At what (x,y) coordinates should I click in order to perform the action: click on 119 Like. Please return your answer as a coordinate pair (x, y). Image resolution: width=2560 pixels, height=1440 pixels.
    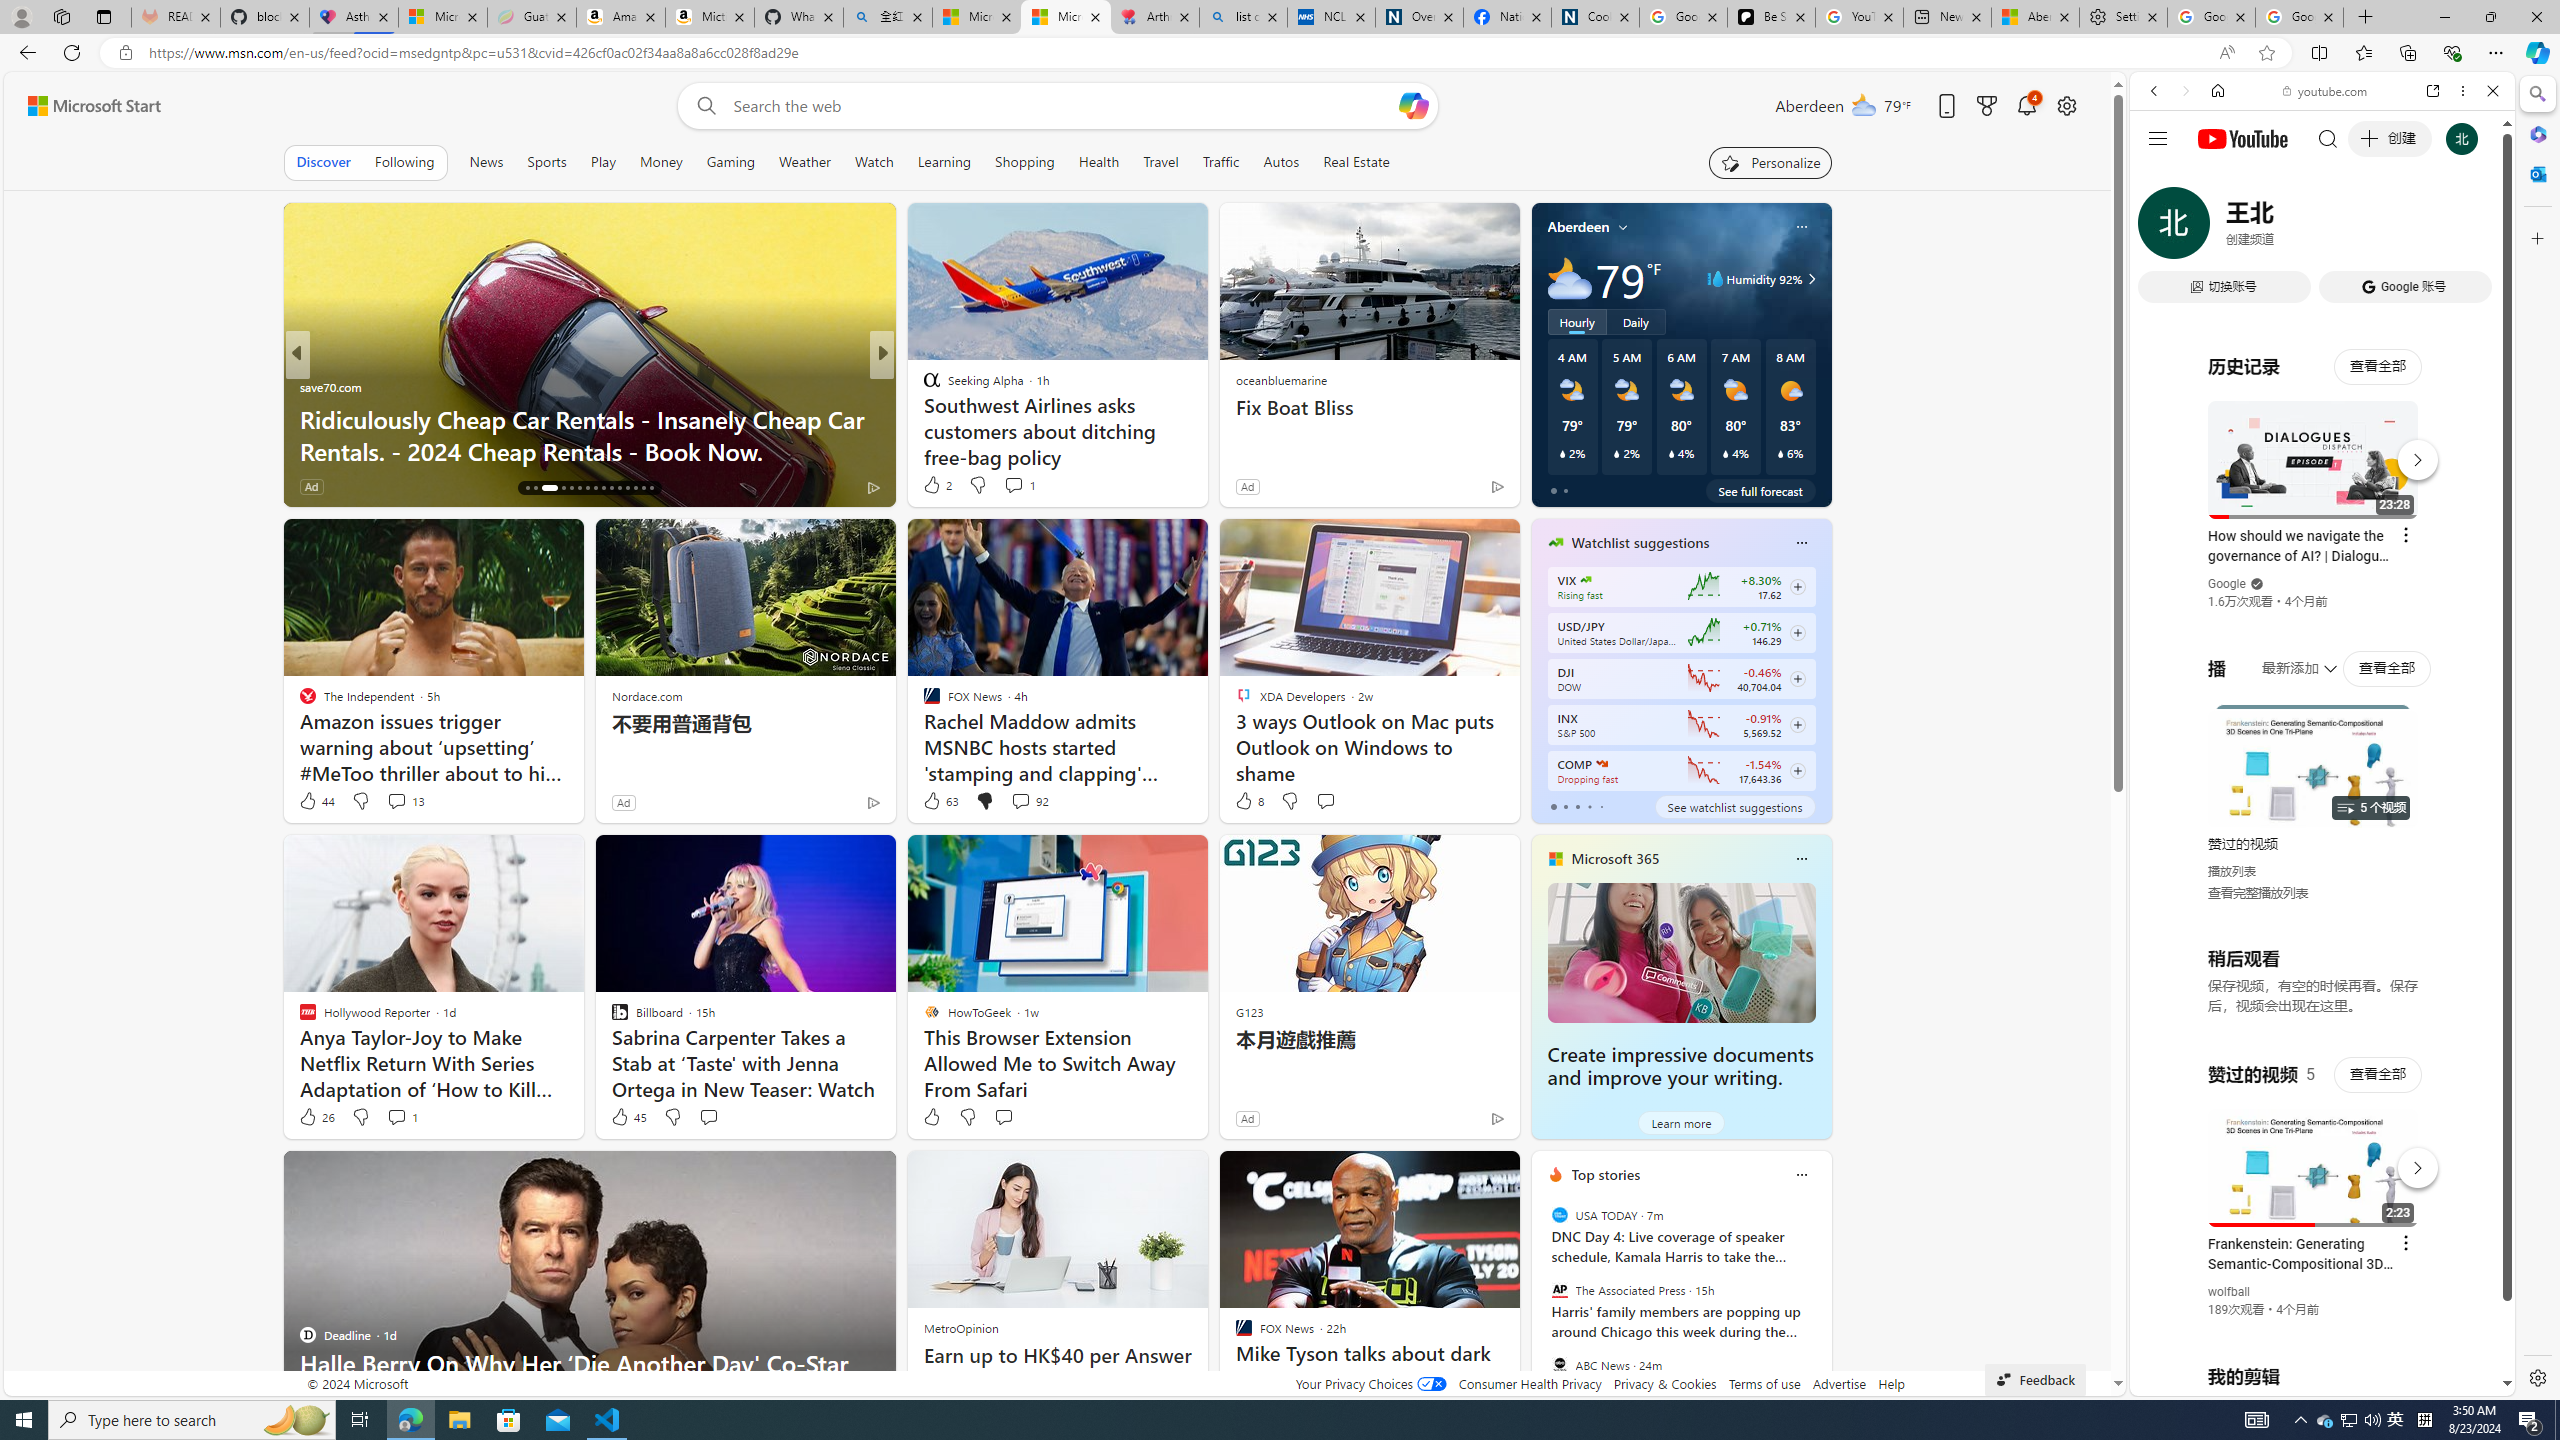
    Looking at the image, I should click on (936, 486).